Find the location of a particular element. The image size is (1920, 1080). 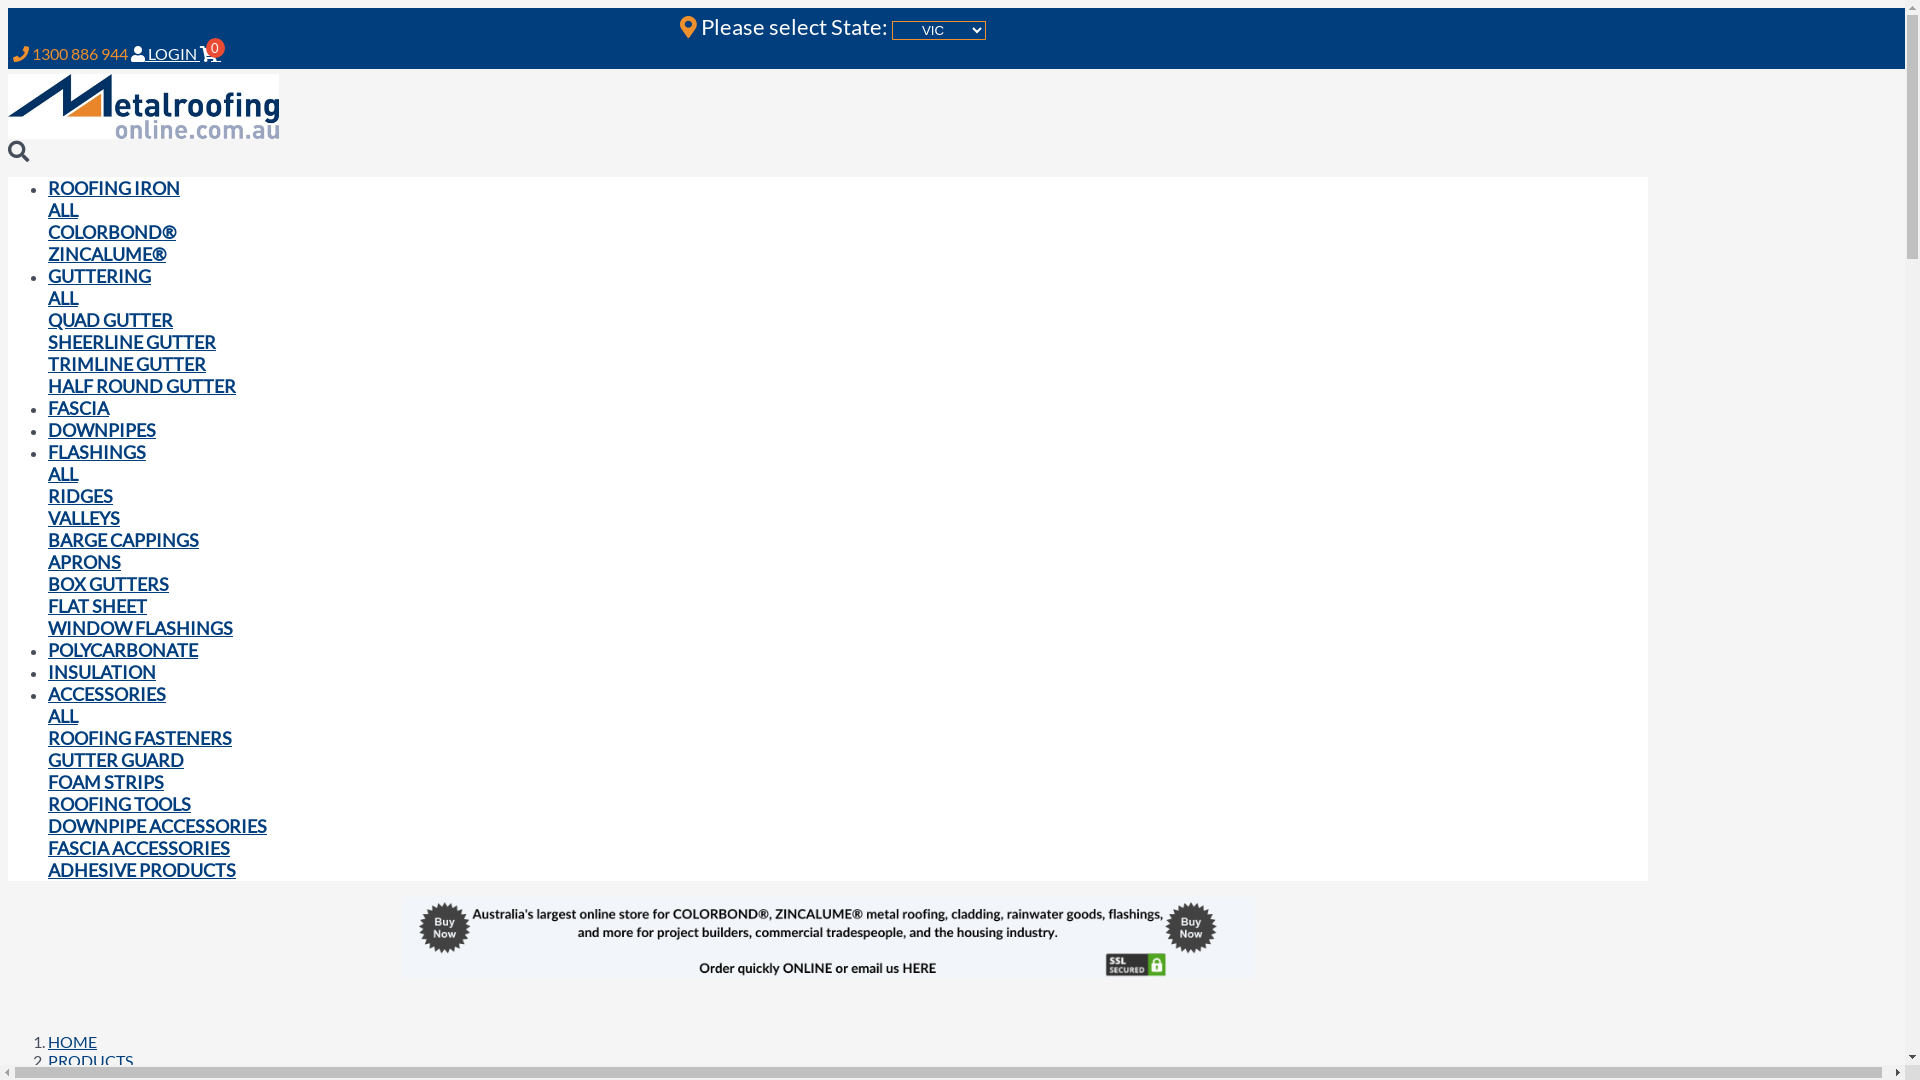

ALL is located at coordinates (63, 210).